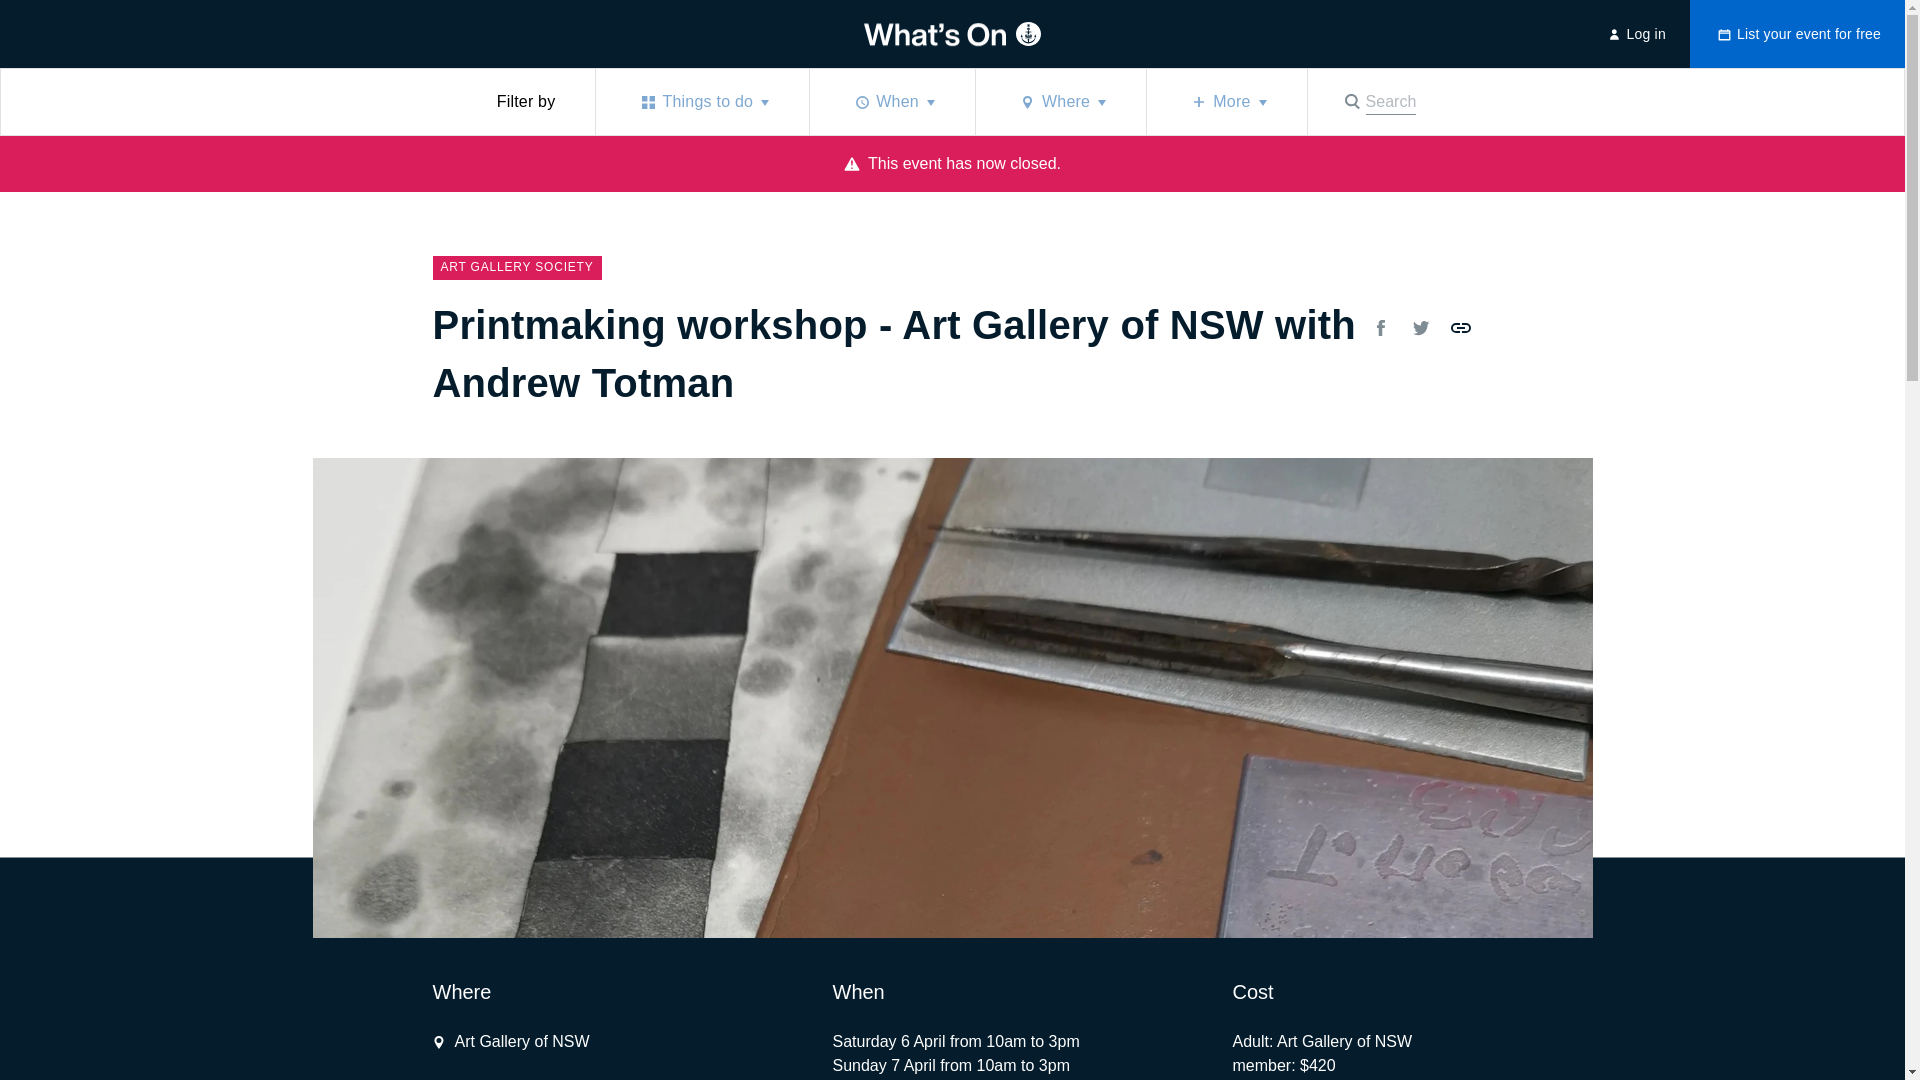 This screenshot has height=1080, width=1920. Describe the element at coordinates (510, 1042) in the screenshot. I see `Search` at that location.